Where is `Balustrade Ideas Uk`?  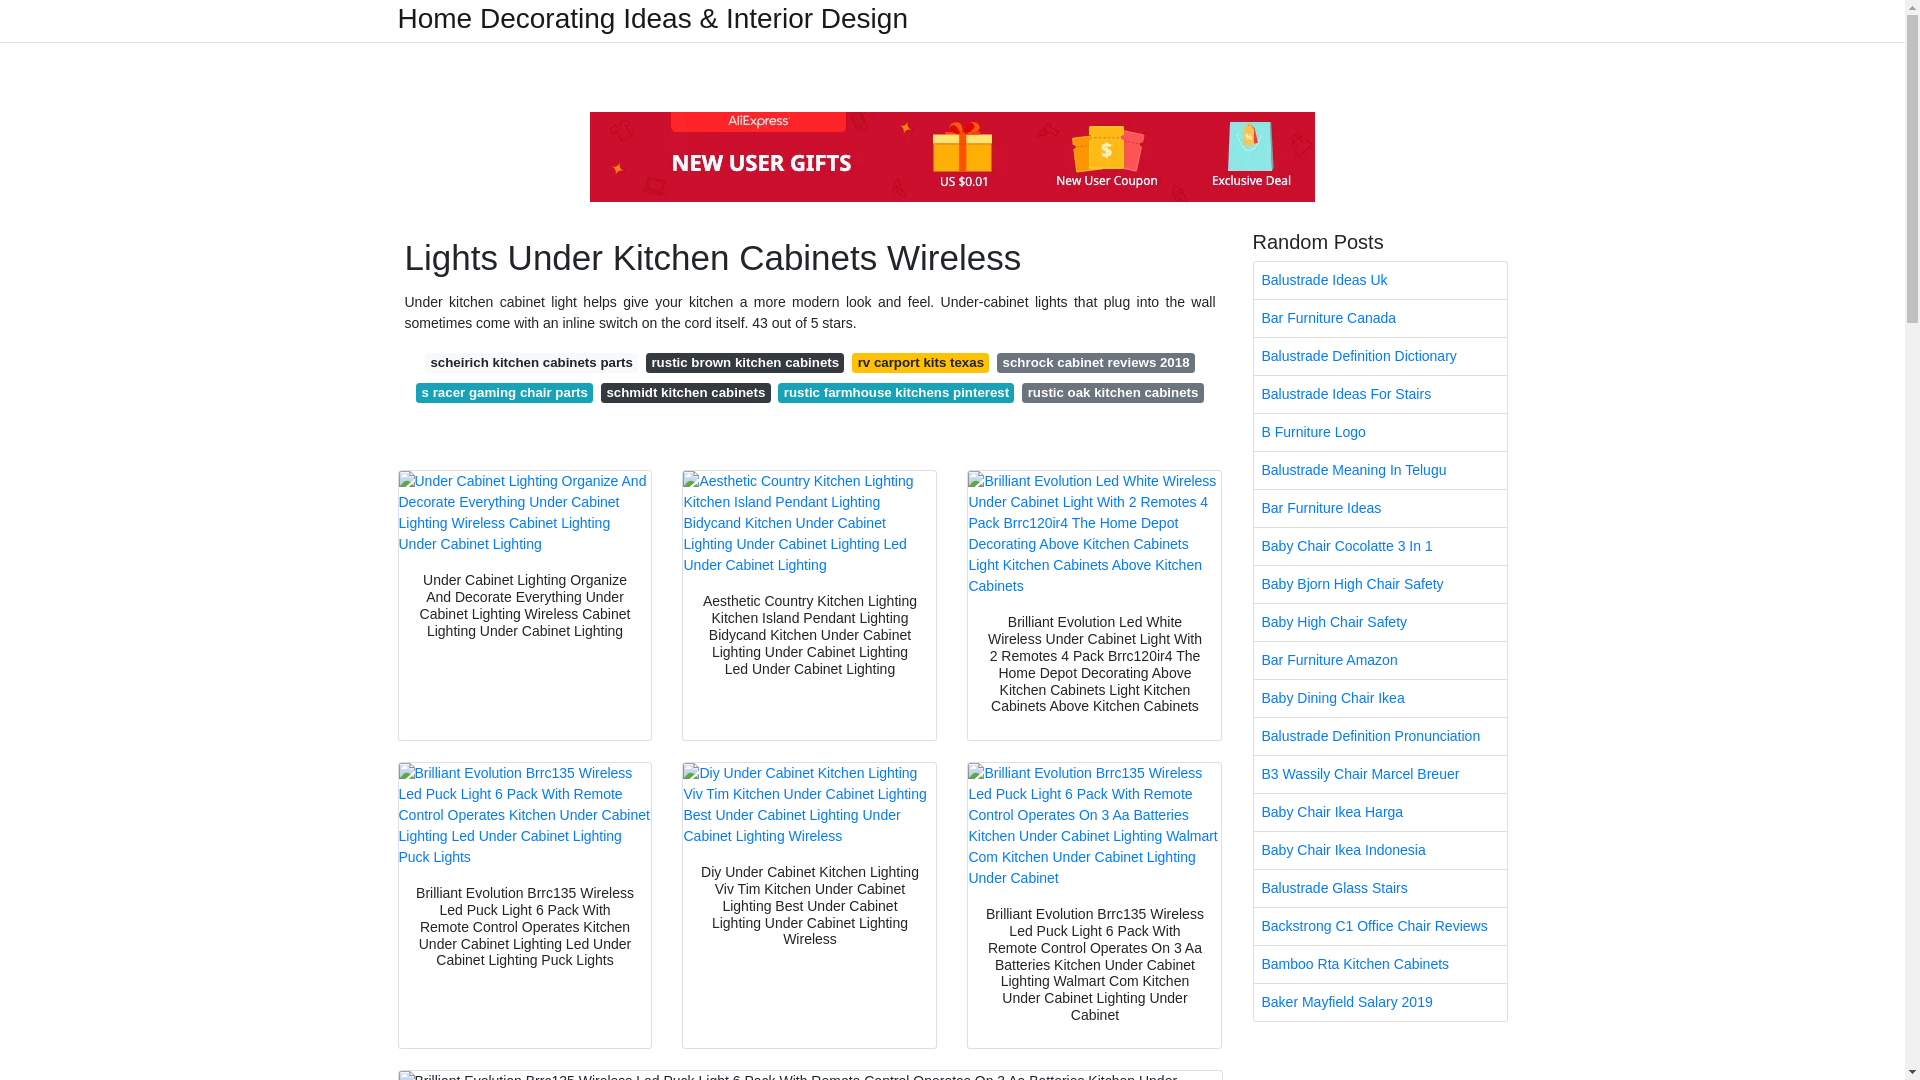
Balustrade Ideas Uk is located at coordinates (1380, 280).